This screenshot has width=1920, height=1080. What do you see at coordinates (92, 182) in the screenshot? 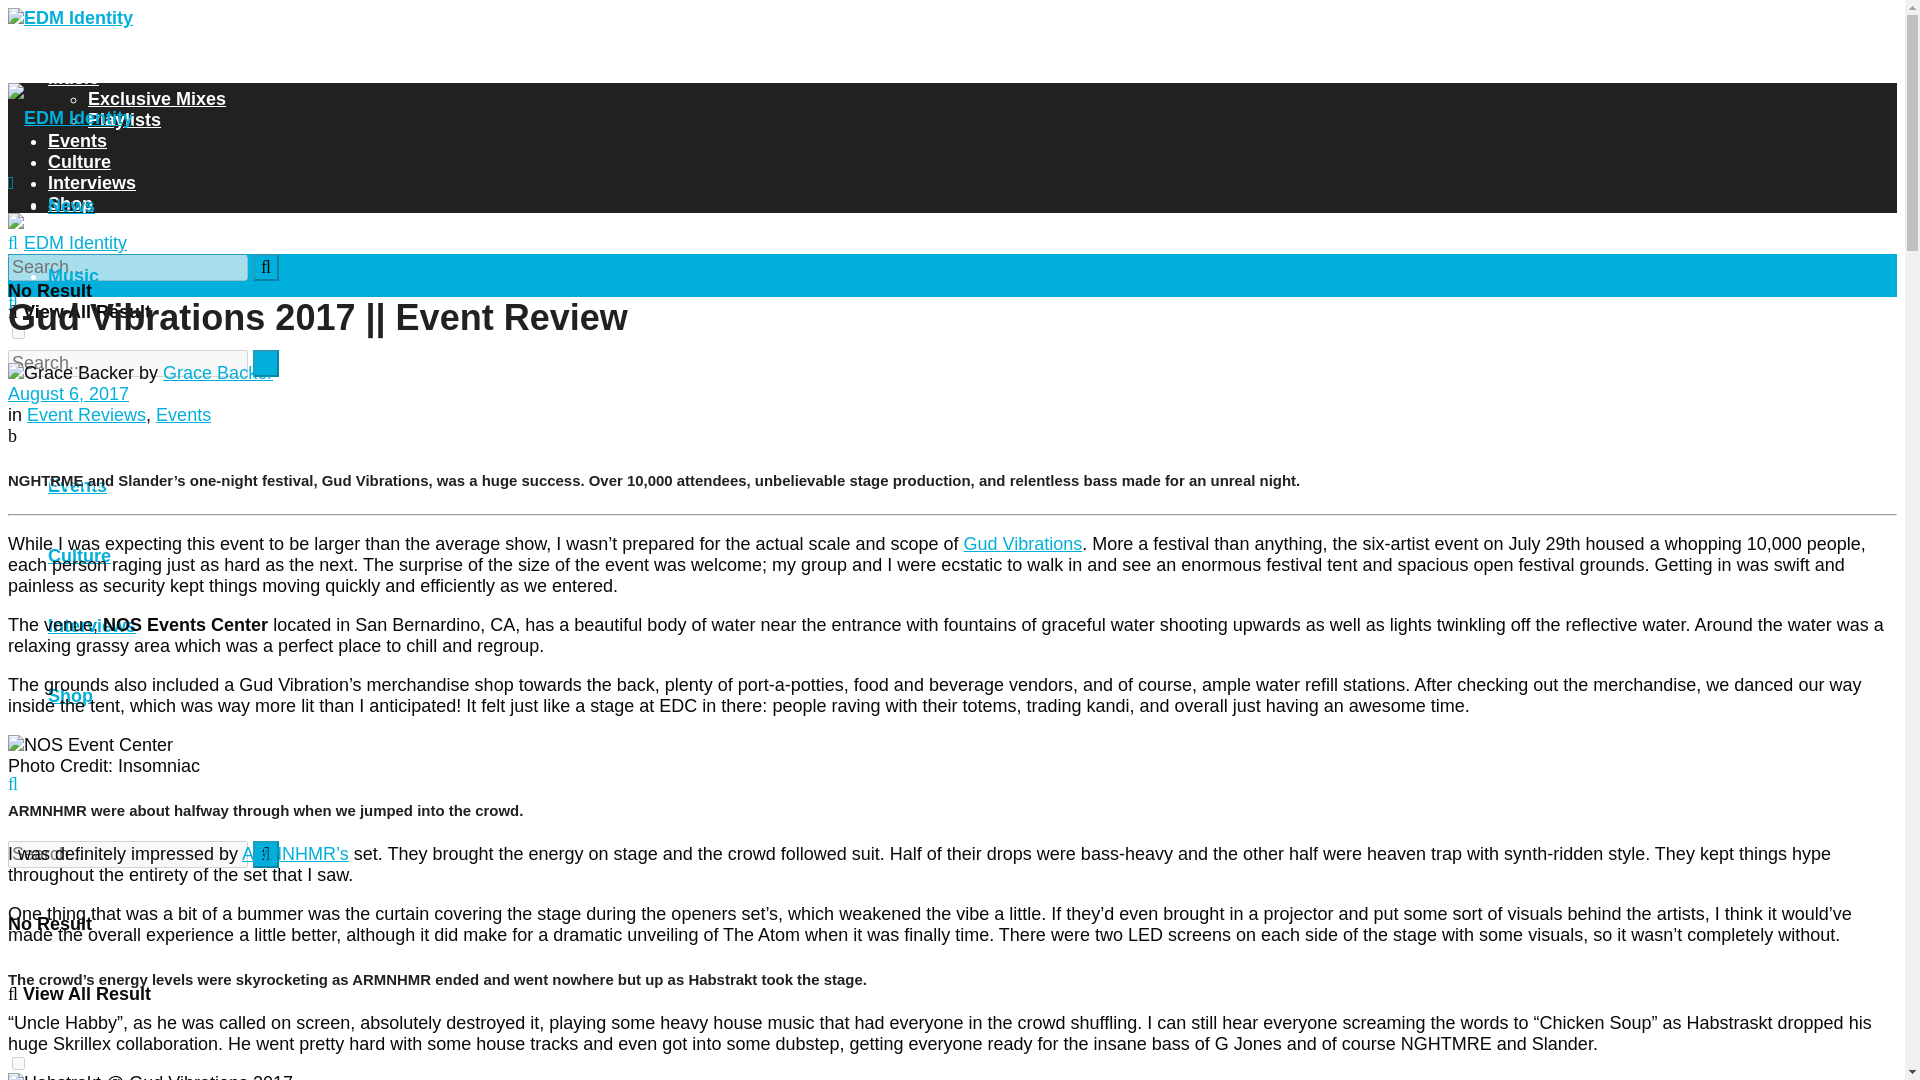
I see `Interviews` at bounding box center [92, 182].